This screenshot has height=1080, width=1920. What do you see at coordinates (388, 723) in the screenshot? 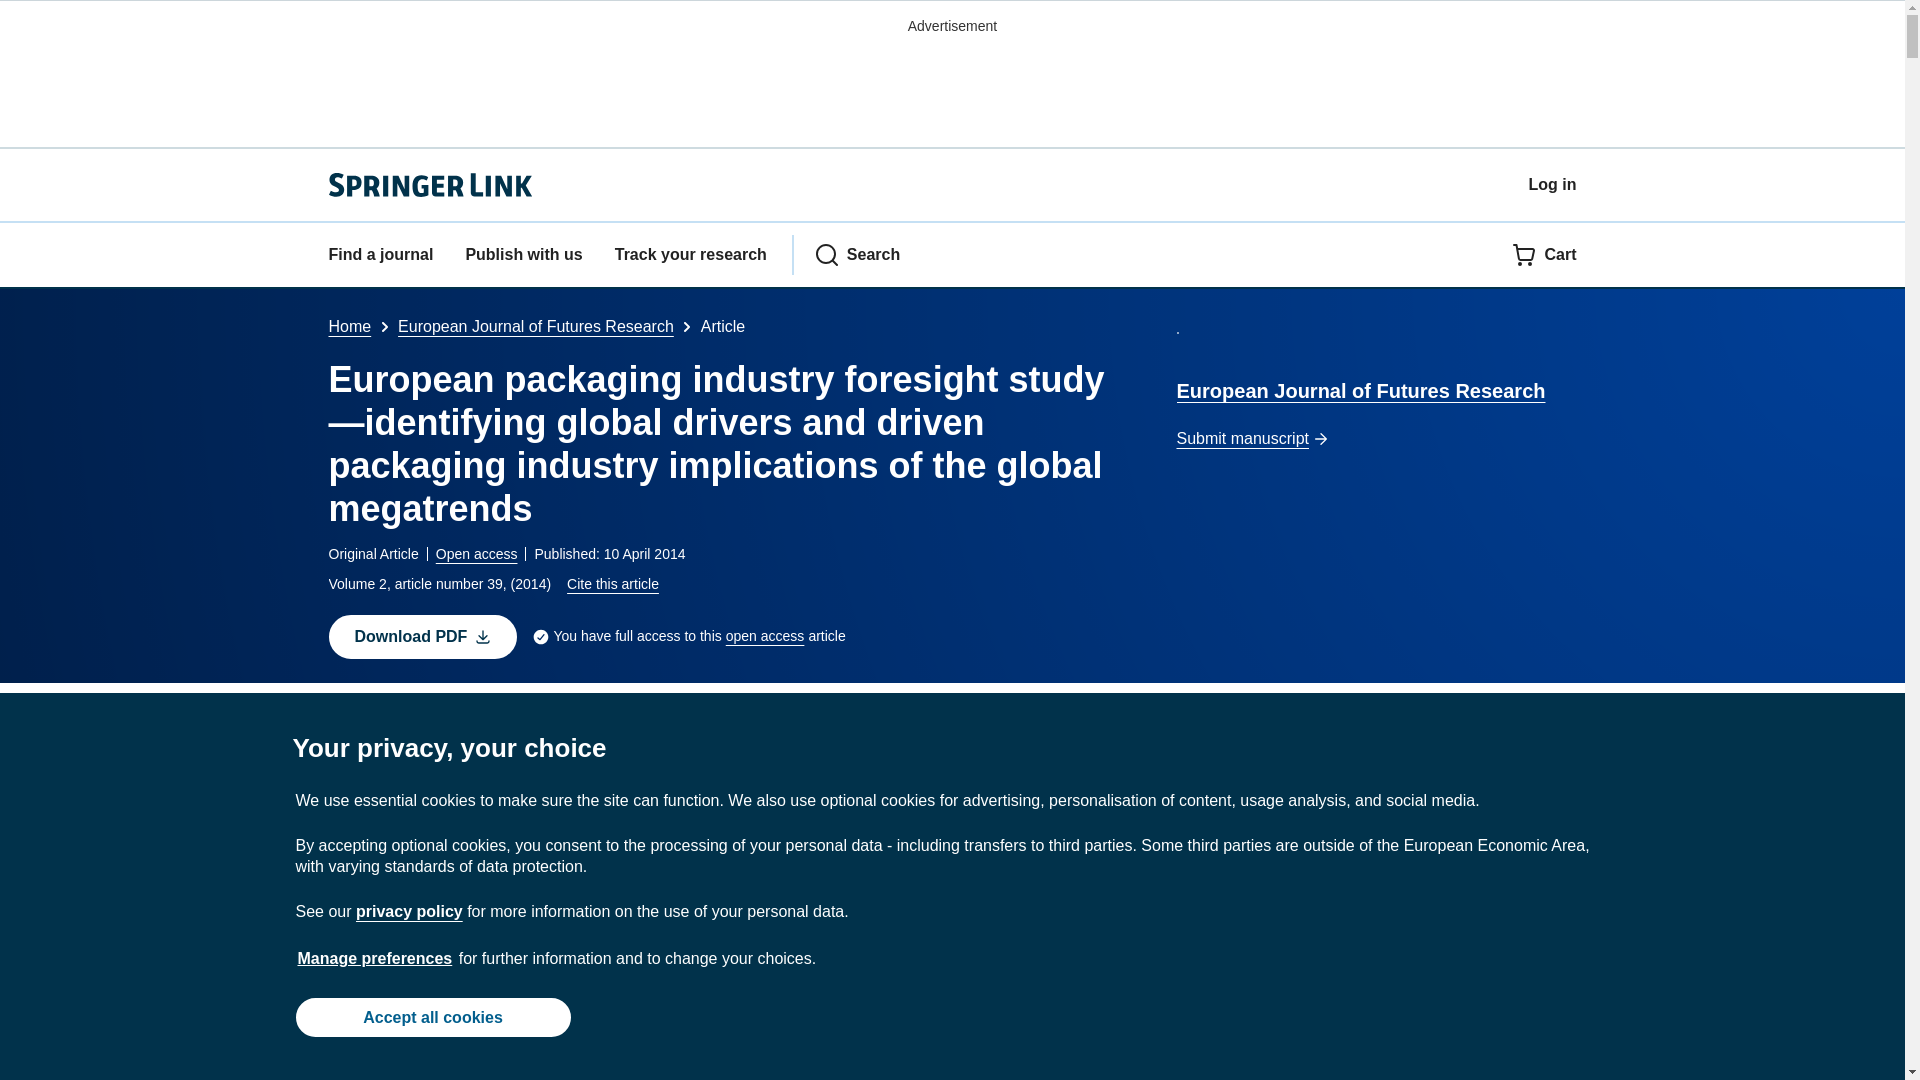
I see `Carl Olsmats` at bounding box center [388, 723].